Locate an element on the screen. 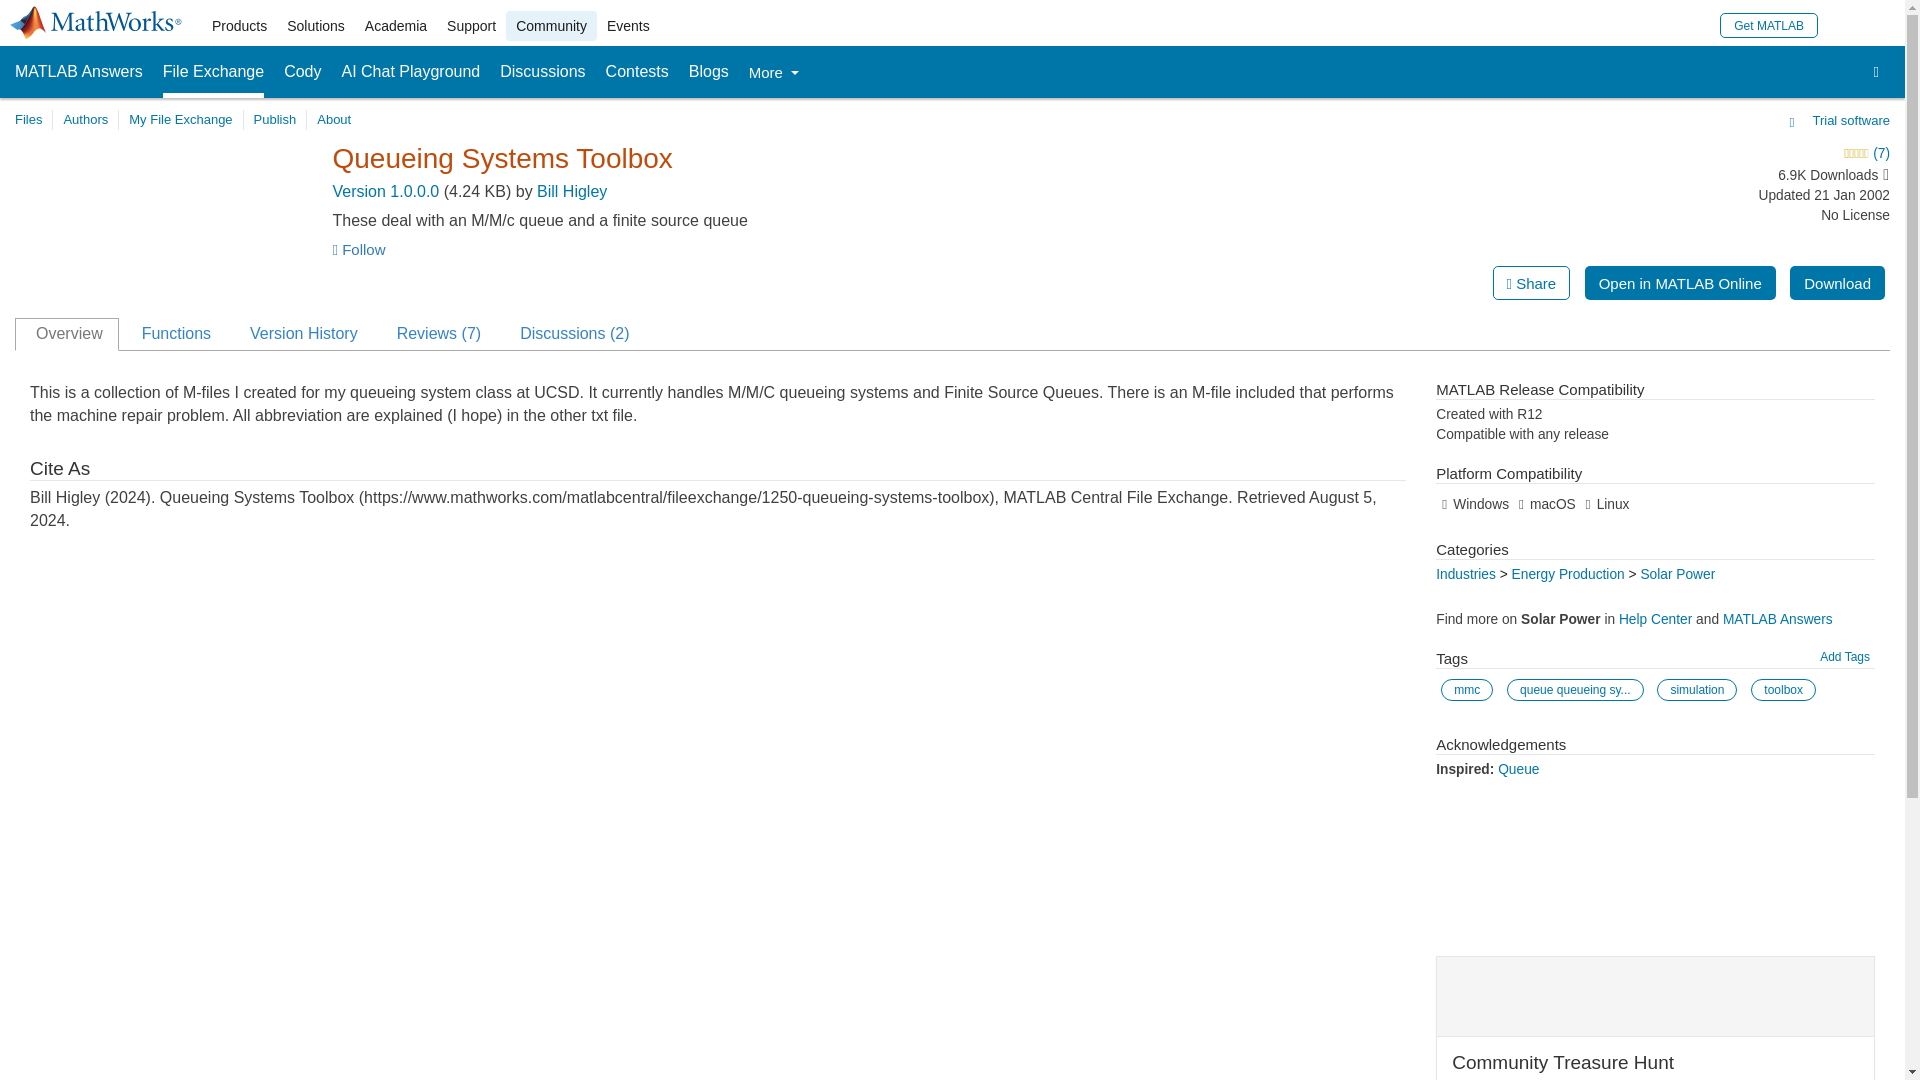 This screenshot has height=1080, width=1920. Blogs is located at coordinates (709, 72).